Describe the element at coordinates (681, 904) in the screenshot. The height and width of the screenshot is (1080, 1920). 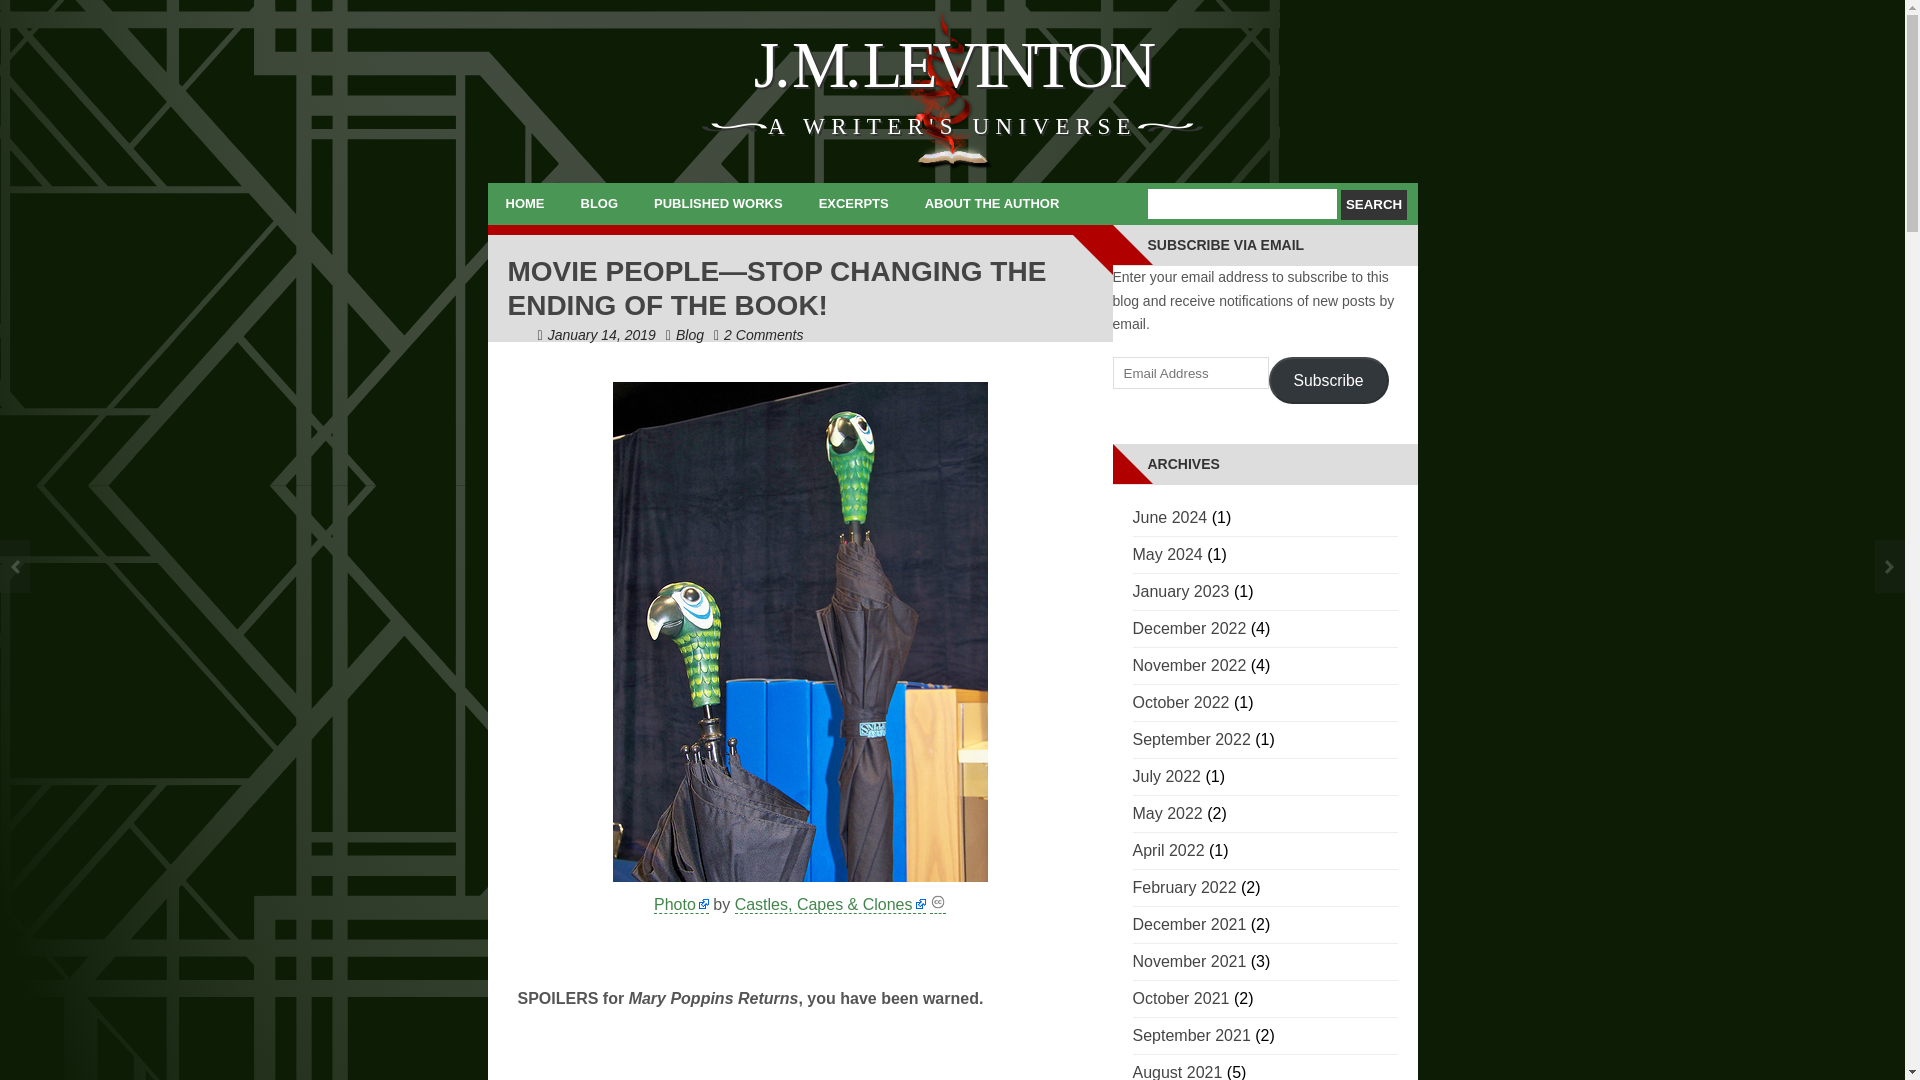
I see `Image inserted by the ImageInject WordPress plugin` at that location.